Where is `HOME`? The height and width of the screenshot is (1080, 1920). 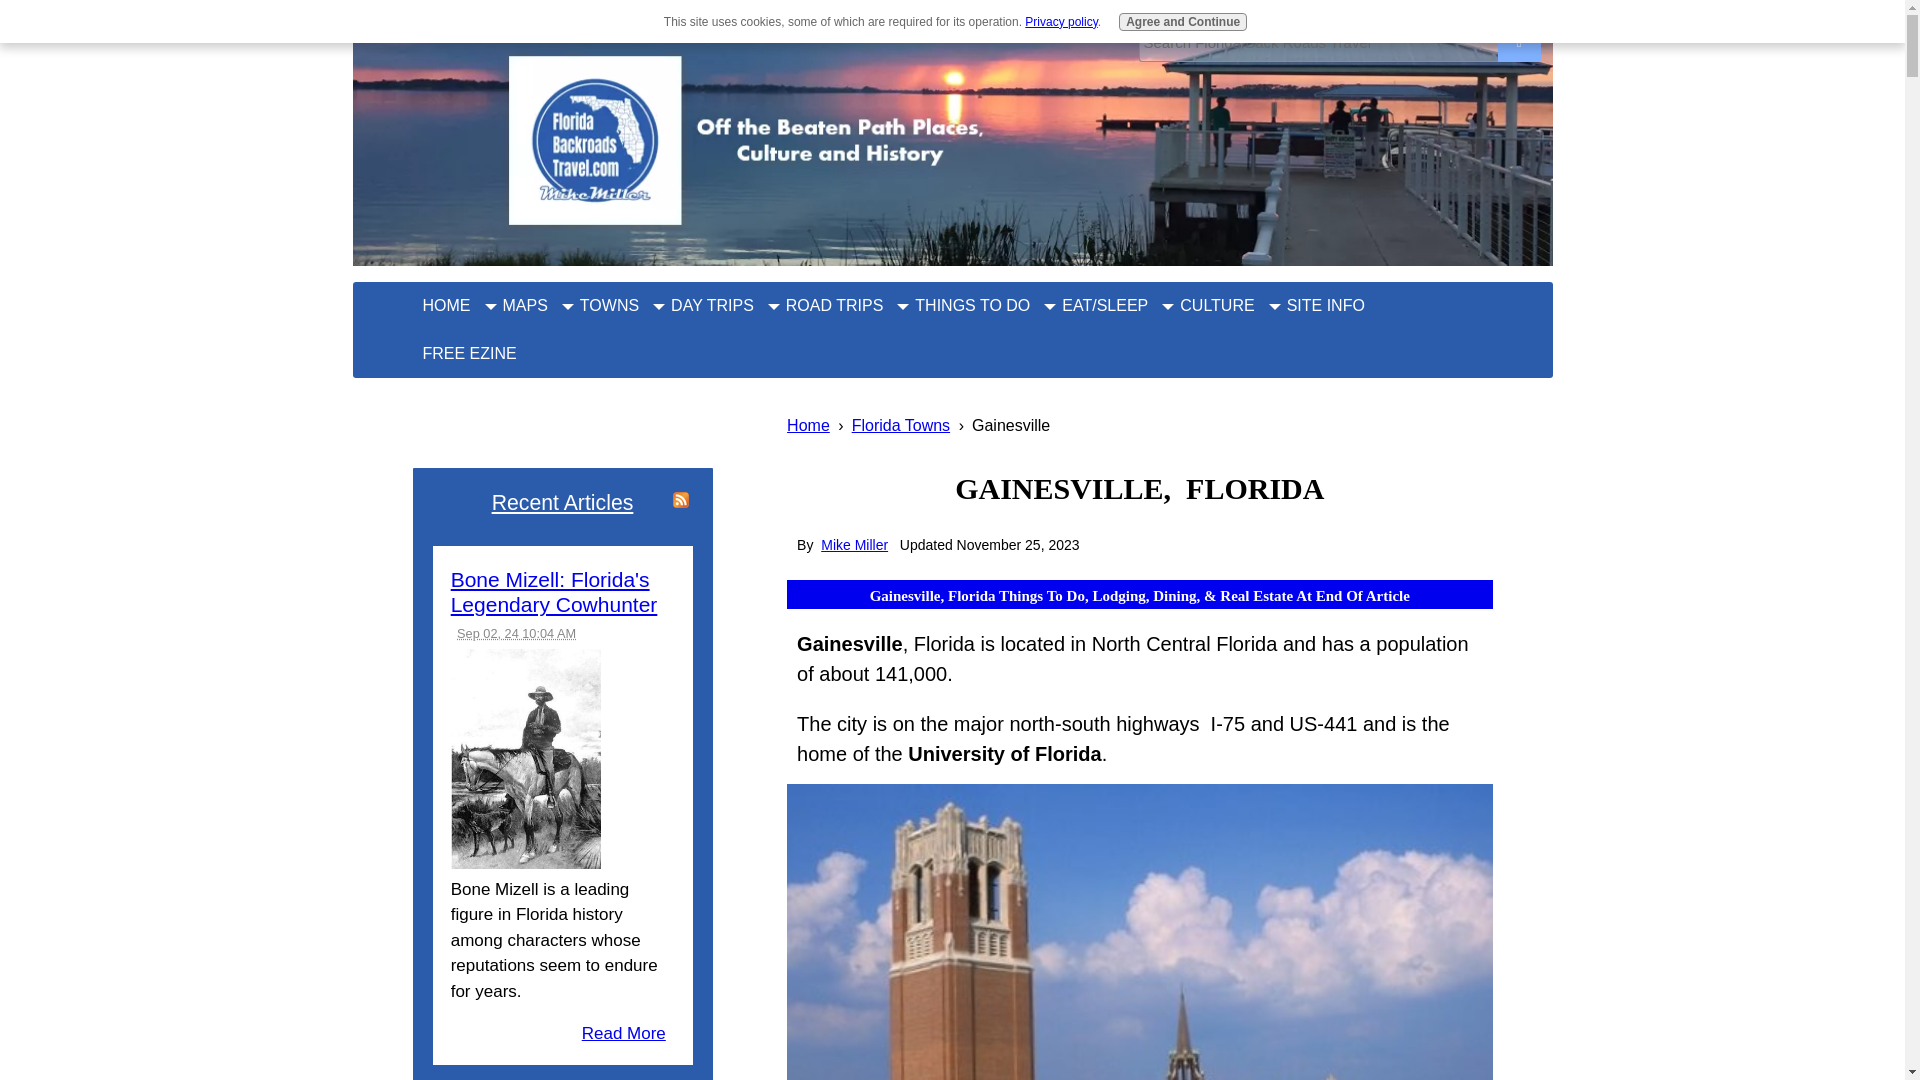
HOME is located at coordinates (441, 306).